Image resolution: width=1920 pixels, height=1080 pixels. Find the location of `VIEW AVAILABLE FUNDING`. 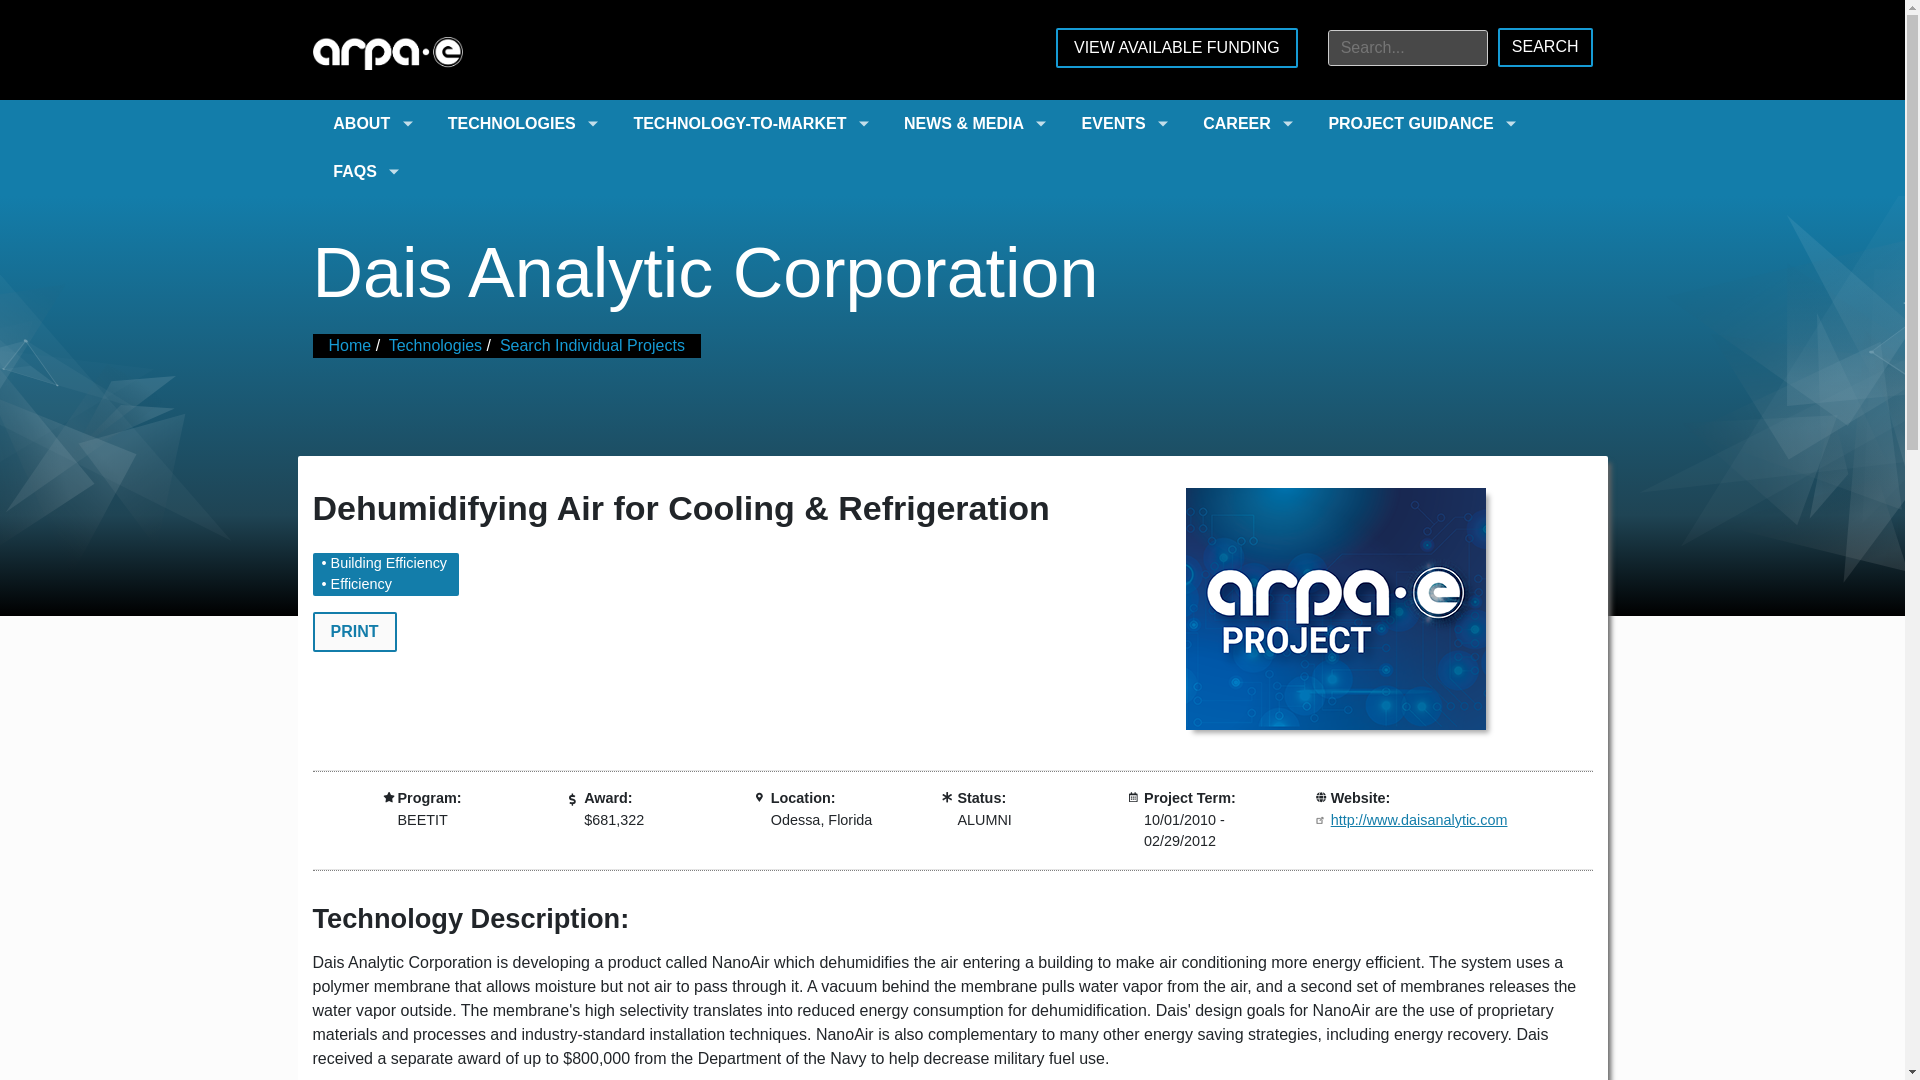

VIEW AVAILABLE FUNDING is located at coordinates (1176, 48).